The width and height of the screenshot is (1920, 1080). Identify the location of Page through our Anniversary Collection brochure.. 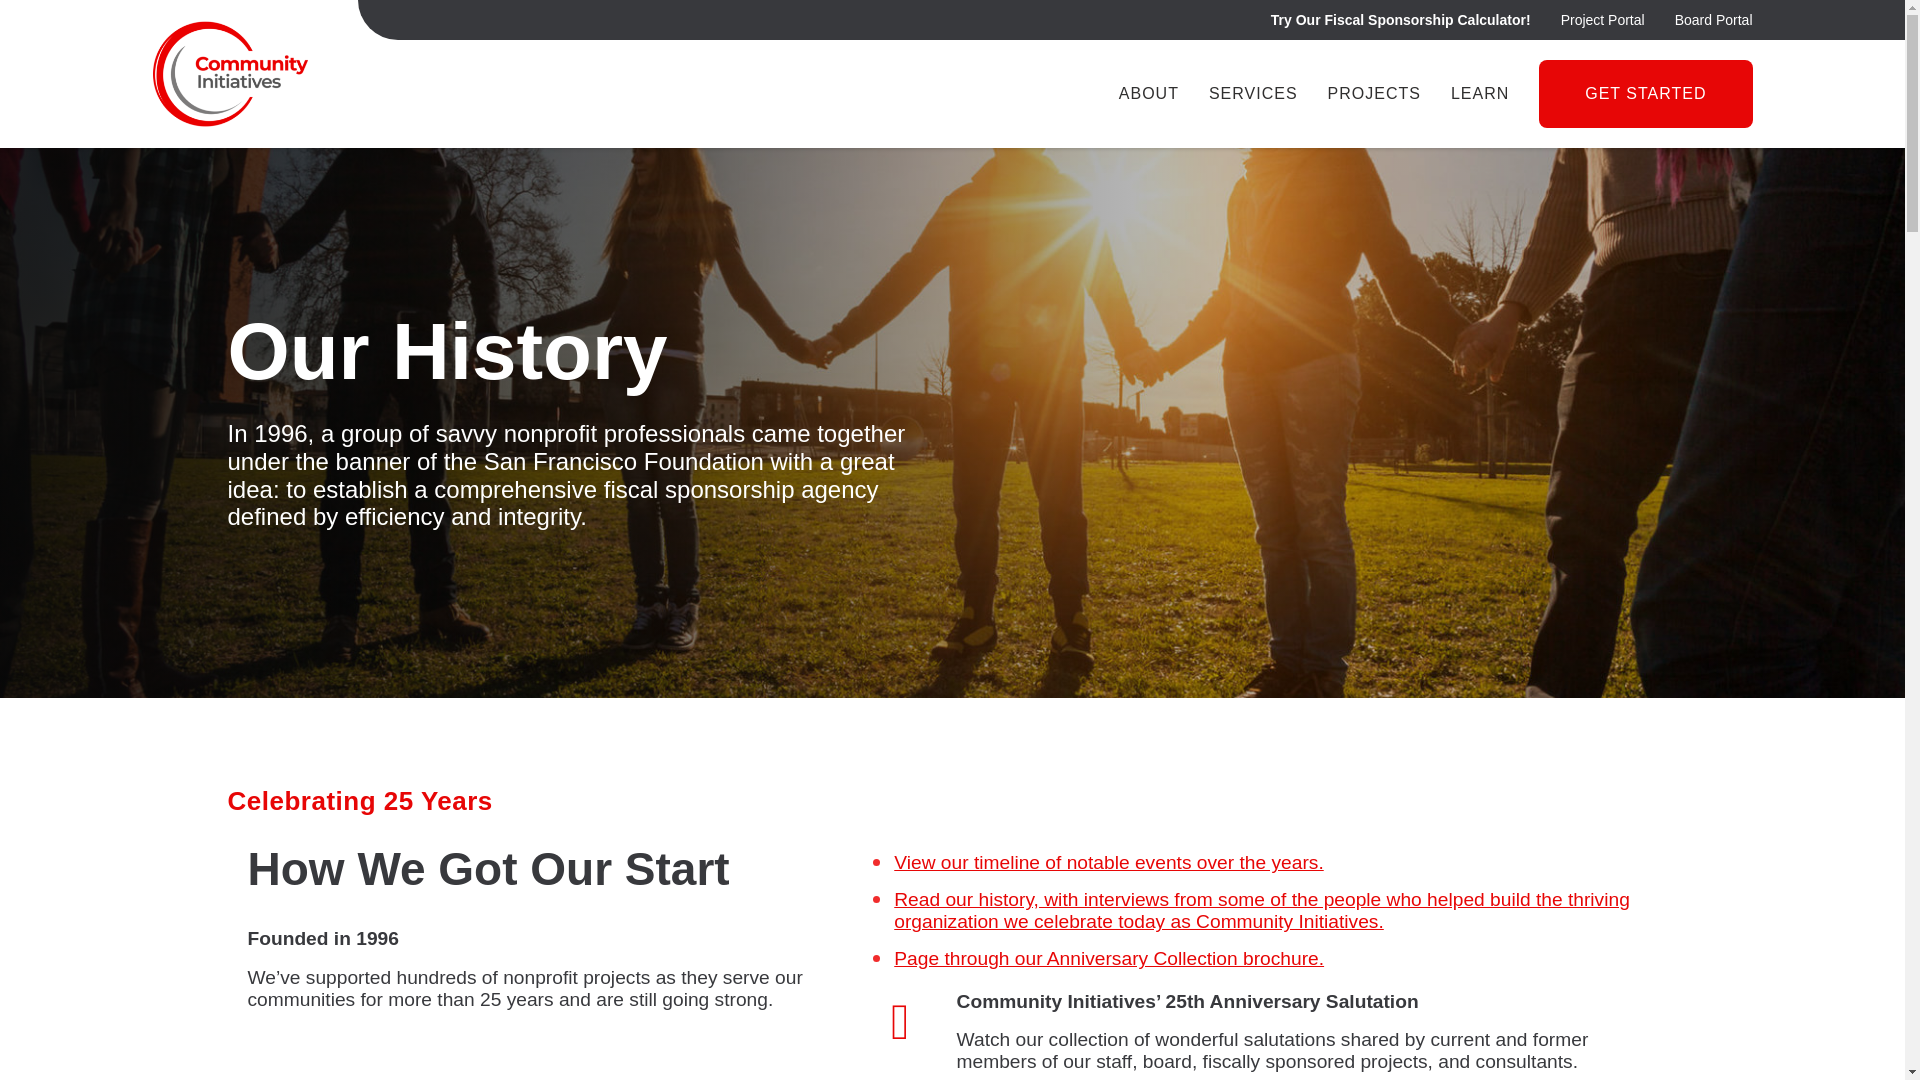
(1109, 958).